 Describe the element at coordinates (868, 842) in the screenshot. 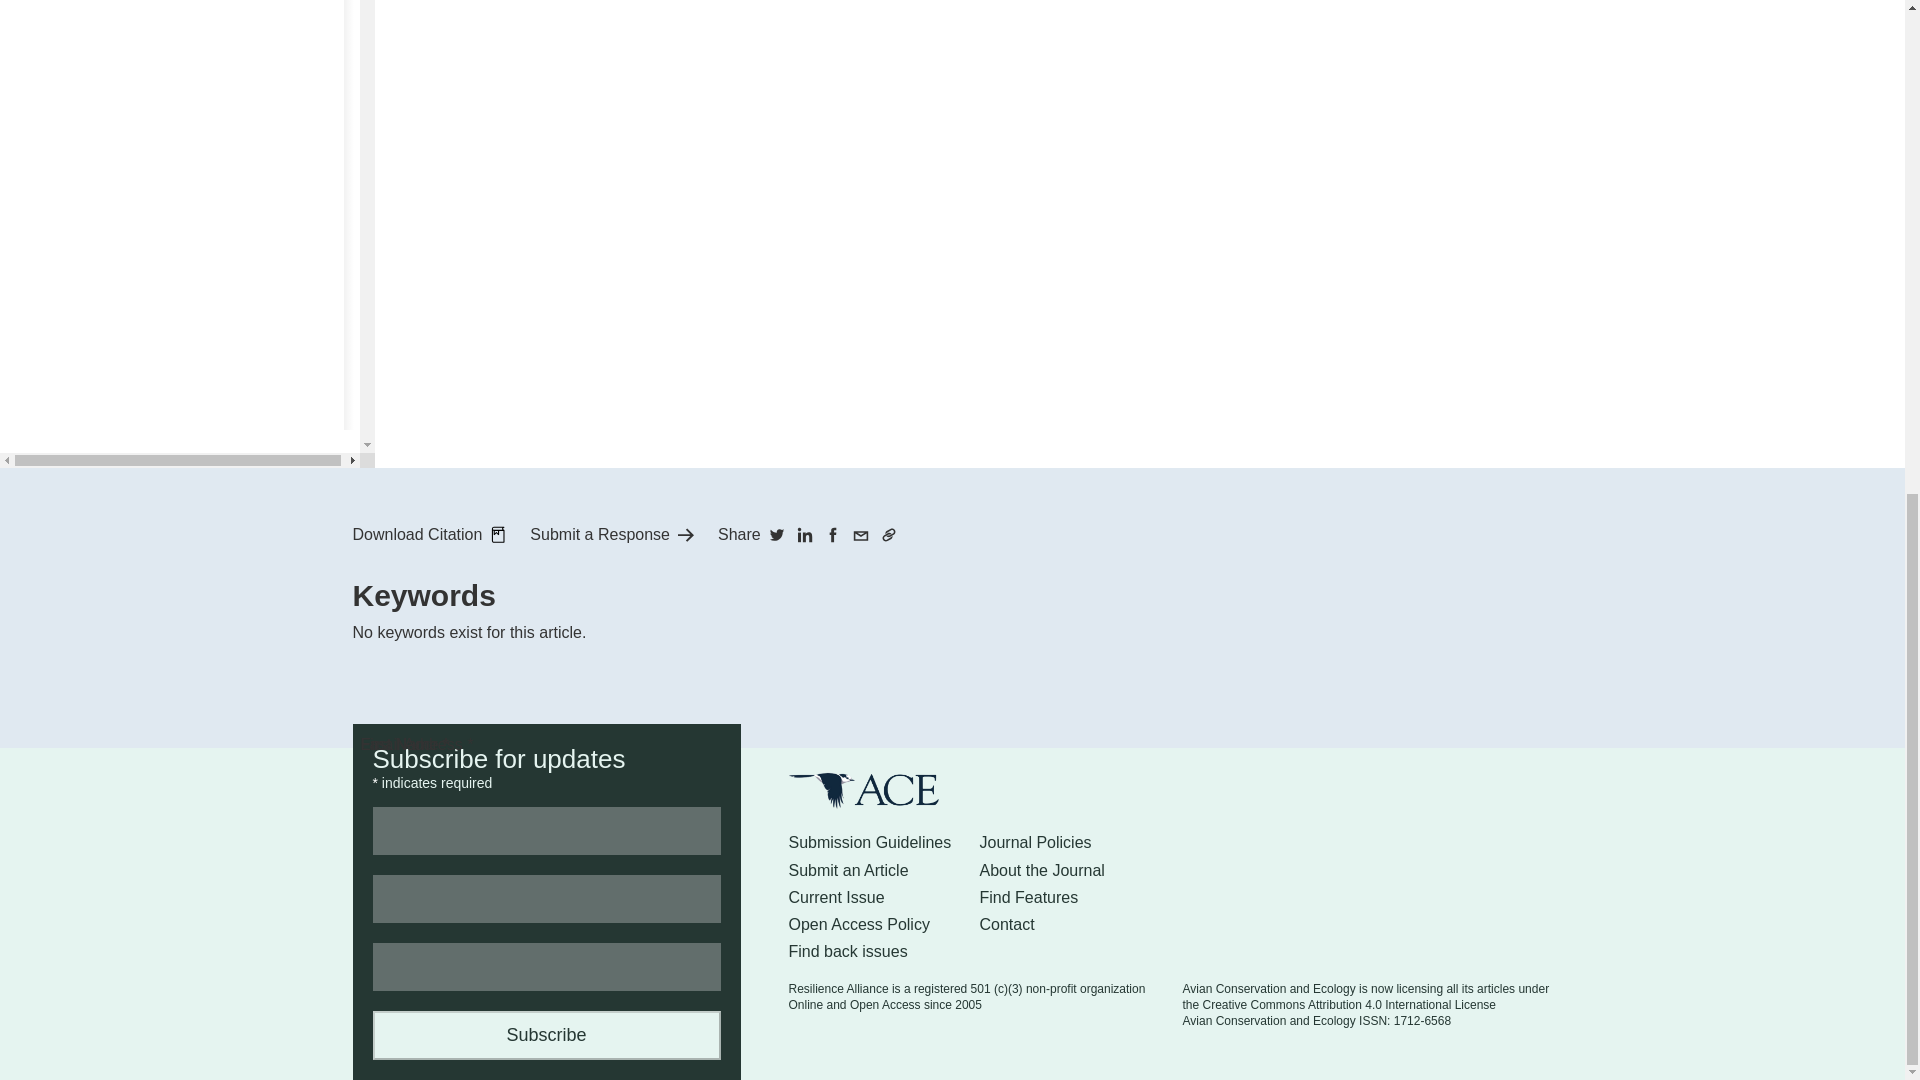

I see `Submission Guidelines` at that location.